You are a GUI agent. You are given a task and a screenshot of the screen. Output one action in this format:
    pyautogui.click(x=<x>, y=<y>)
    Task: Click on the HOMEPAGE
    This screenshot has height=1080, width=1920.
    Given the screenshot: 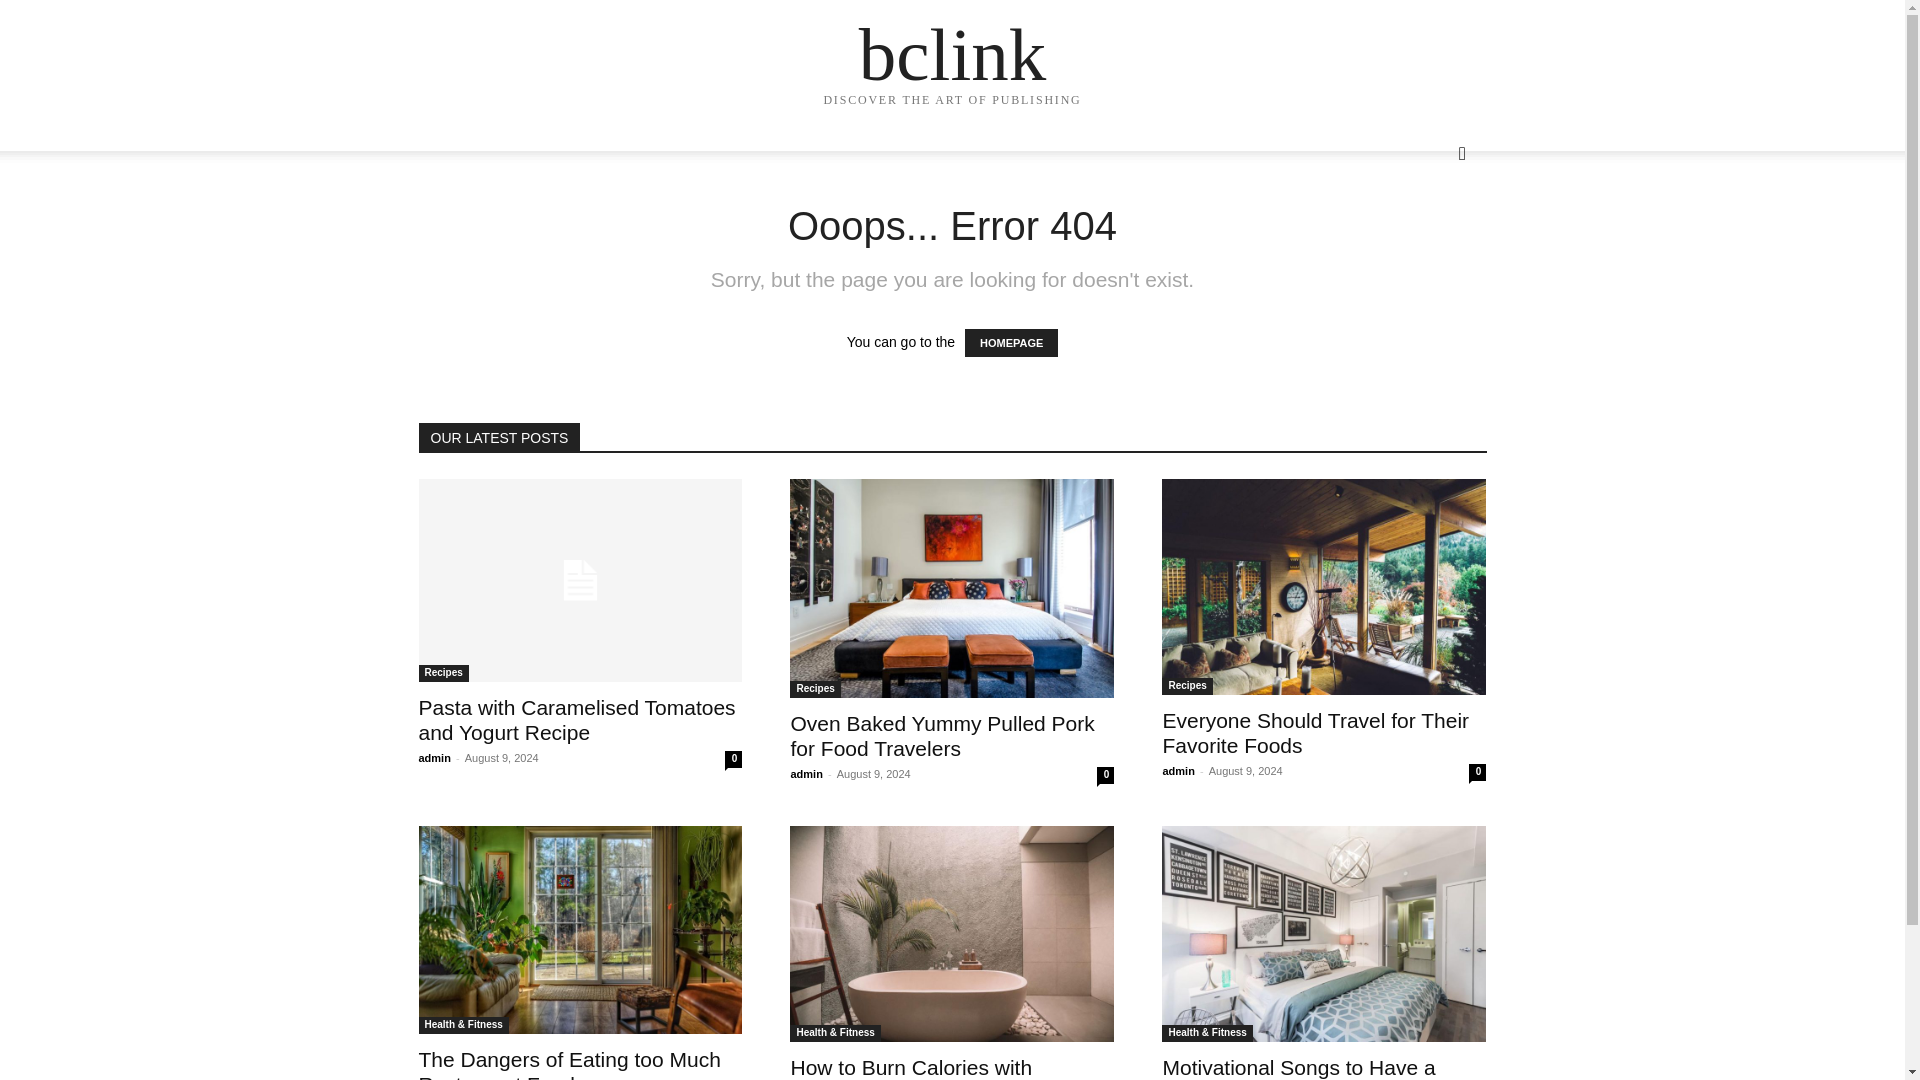 What is the action you would take?
    pyautogui.click(x=1011, y=343)
    